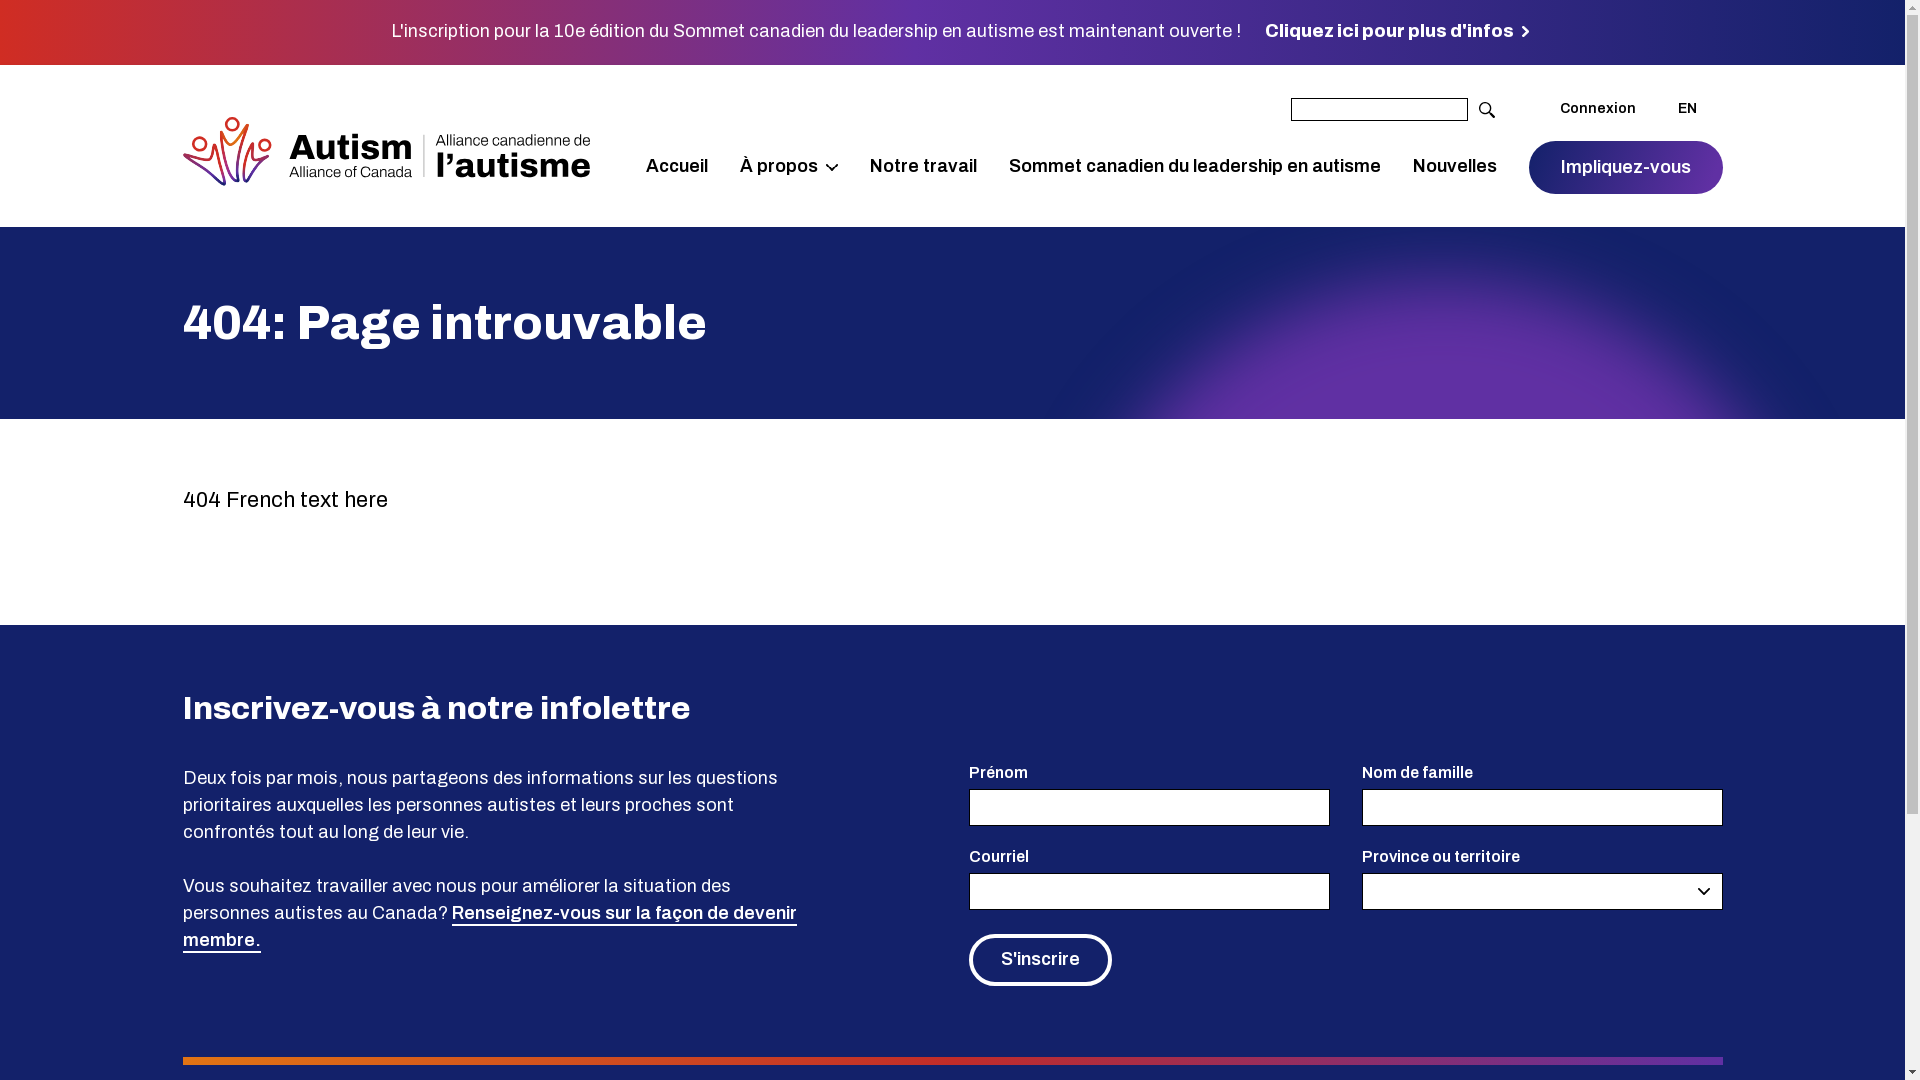 This screenshot has width=1920, height=1080. Describe the element at coordinates (1598, 110) in the screenshot. I see `Connexion` at that location.